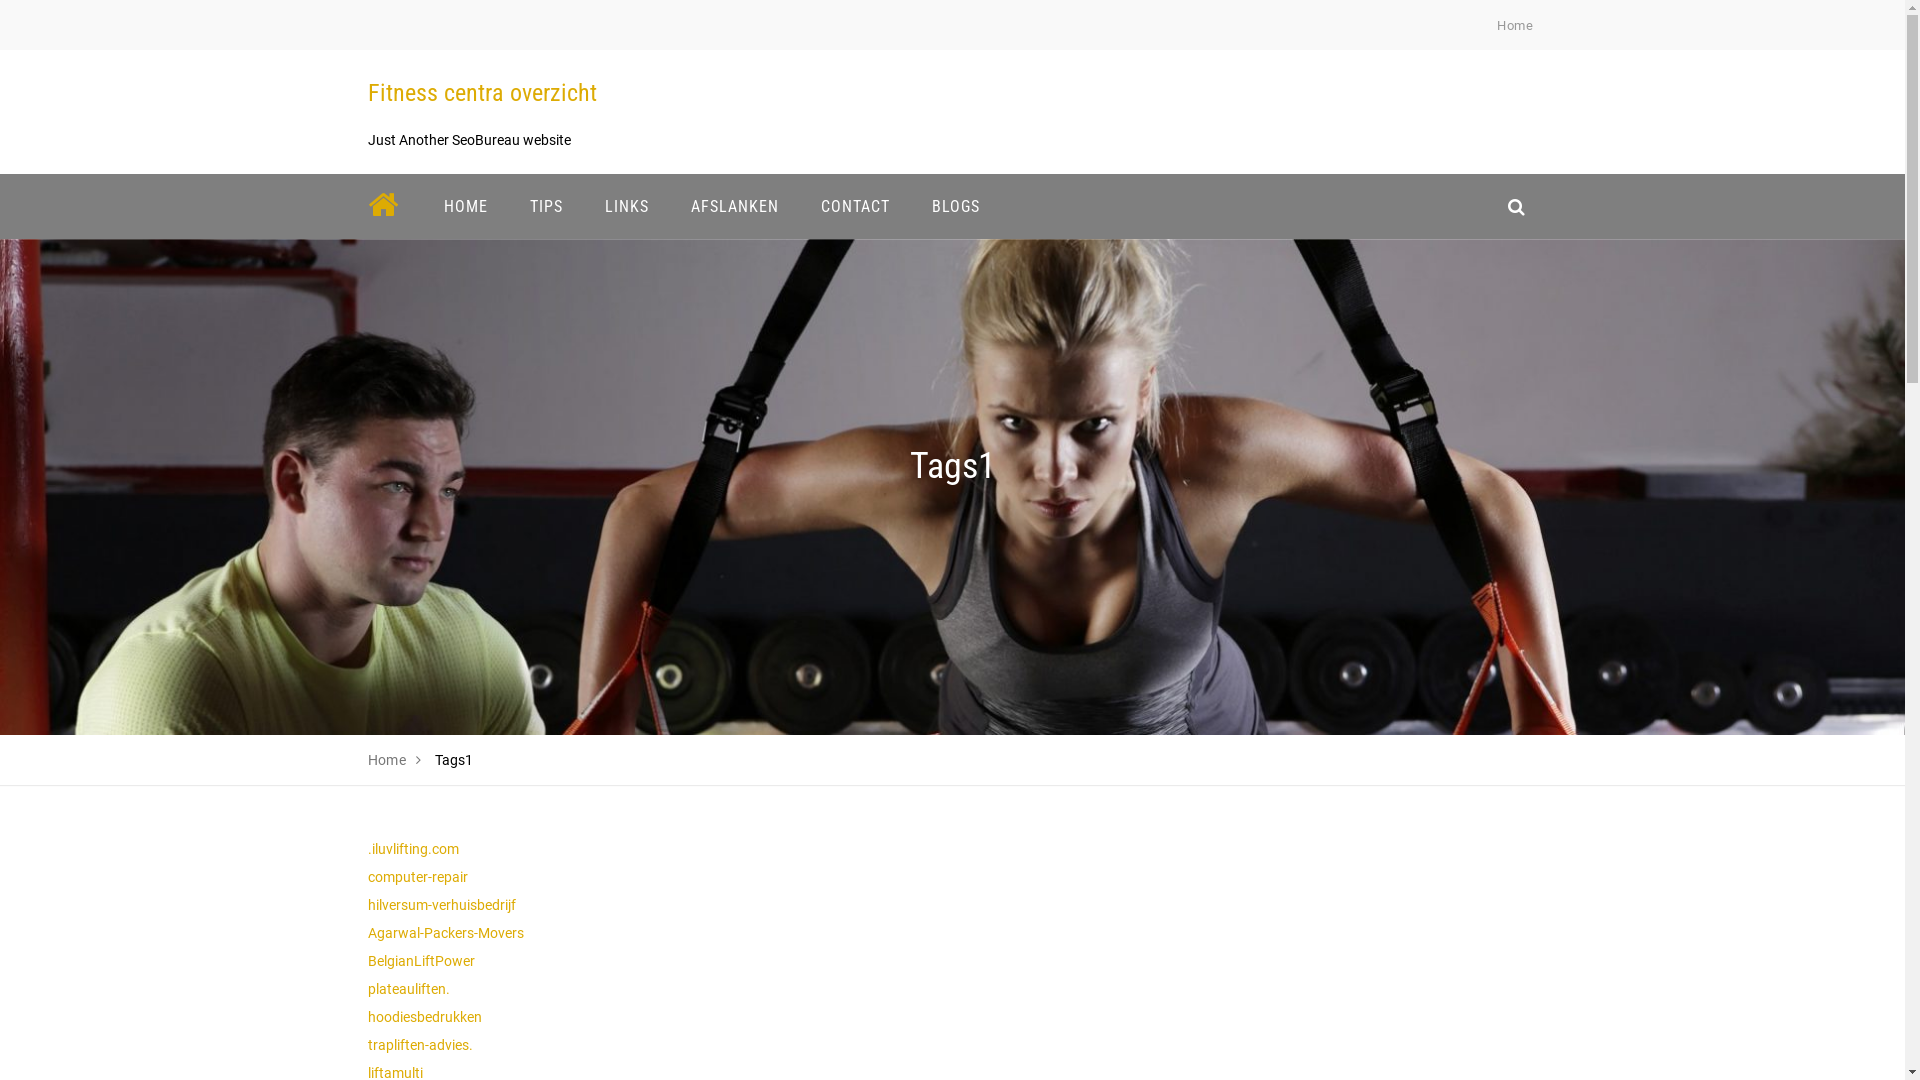 This screenshot has height=1080, width=1920. I want to click on LINKS, so click(627, 206).